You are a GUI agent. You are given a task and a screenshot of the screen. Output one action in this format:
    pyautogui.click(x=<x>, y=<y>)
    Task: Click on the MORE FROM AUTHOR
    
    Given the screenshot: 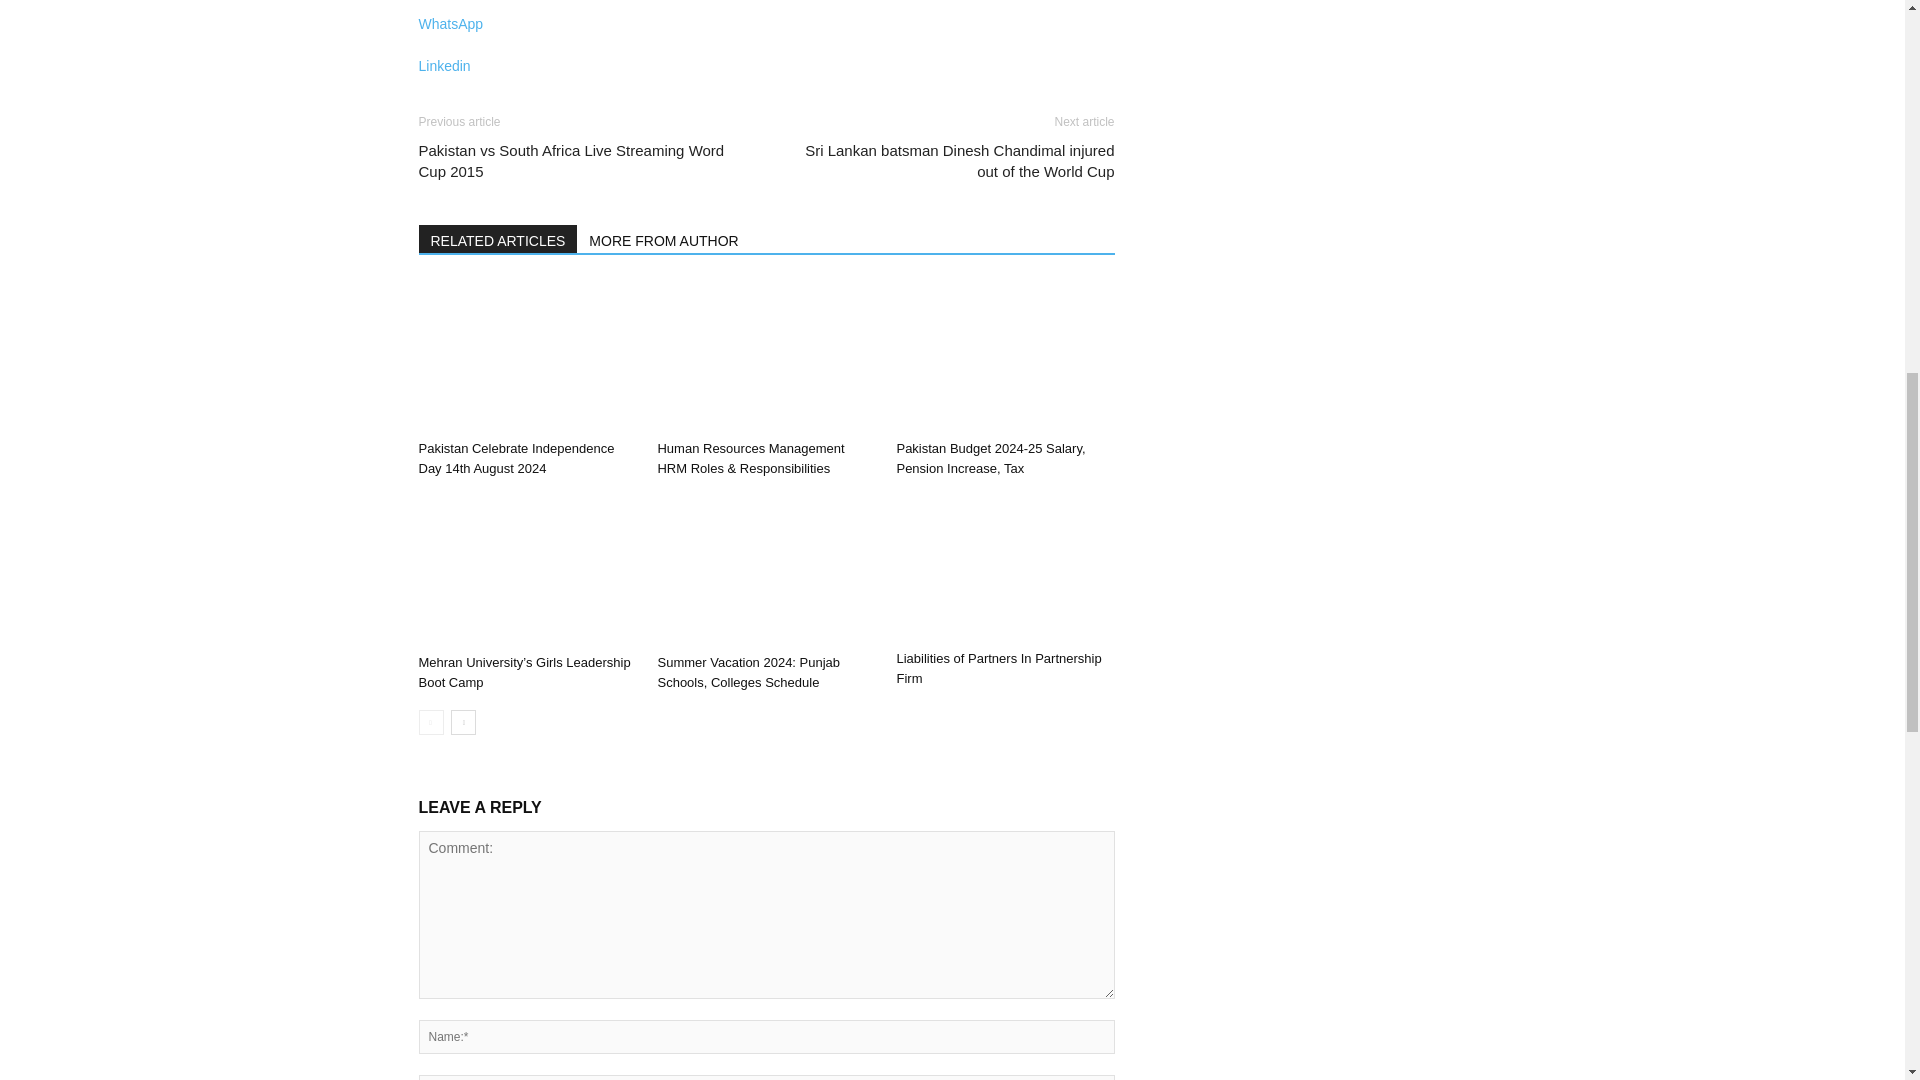 What is the action you would take?
    pyautogui.click(x=664, y=238)
    